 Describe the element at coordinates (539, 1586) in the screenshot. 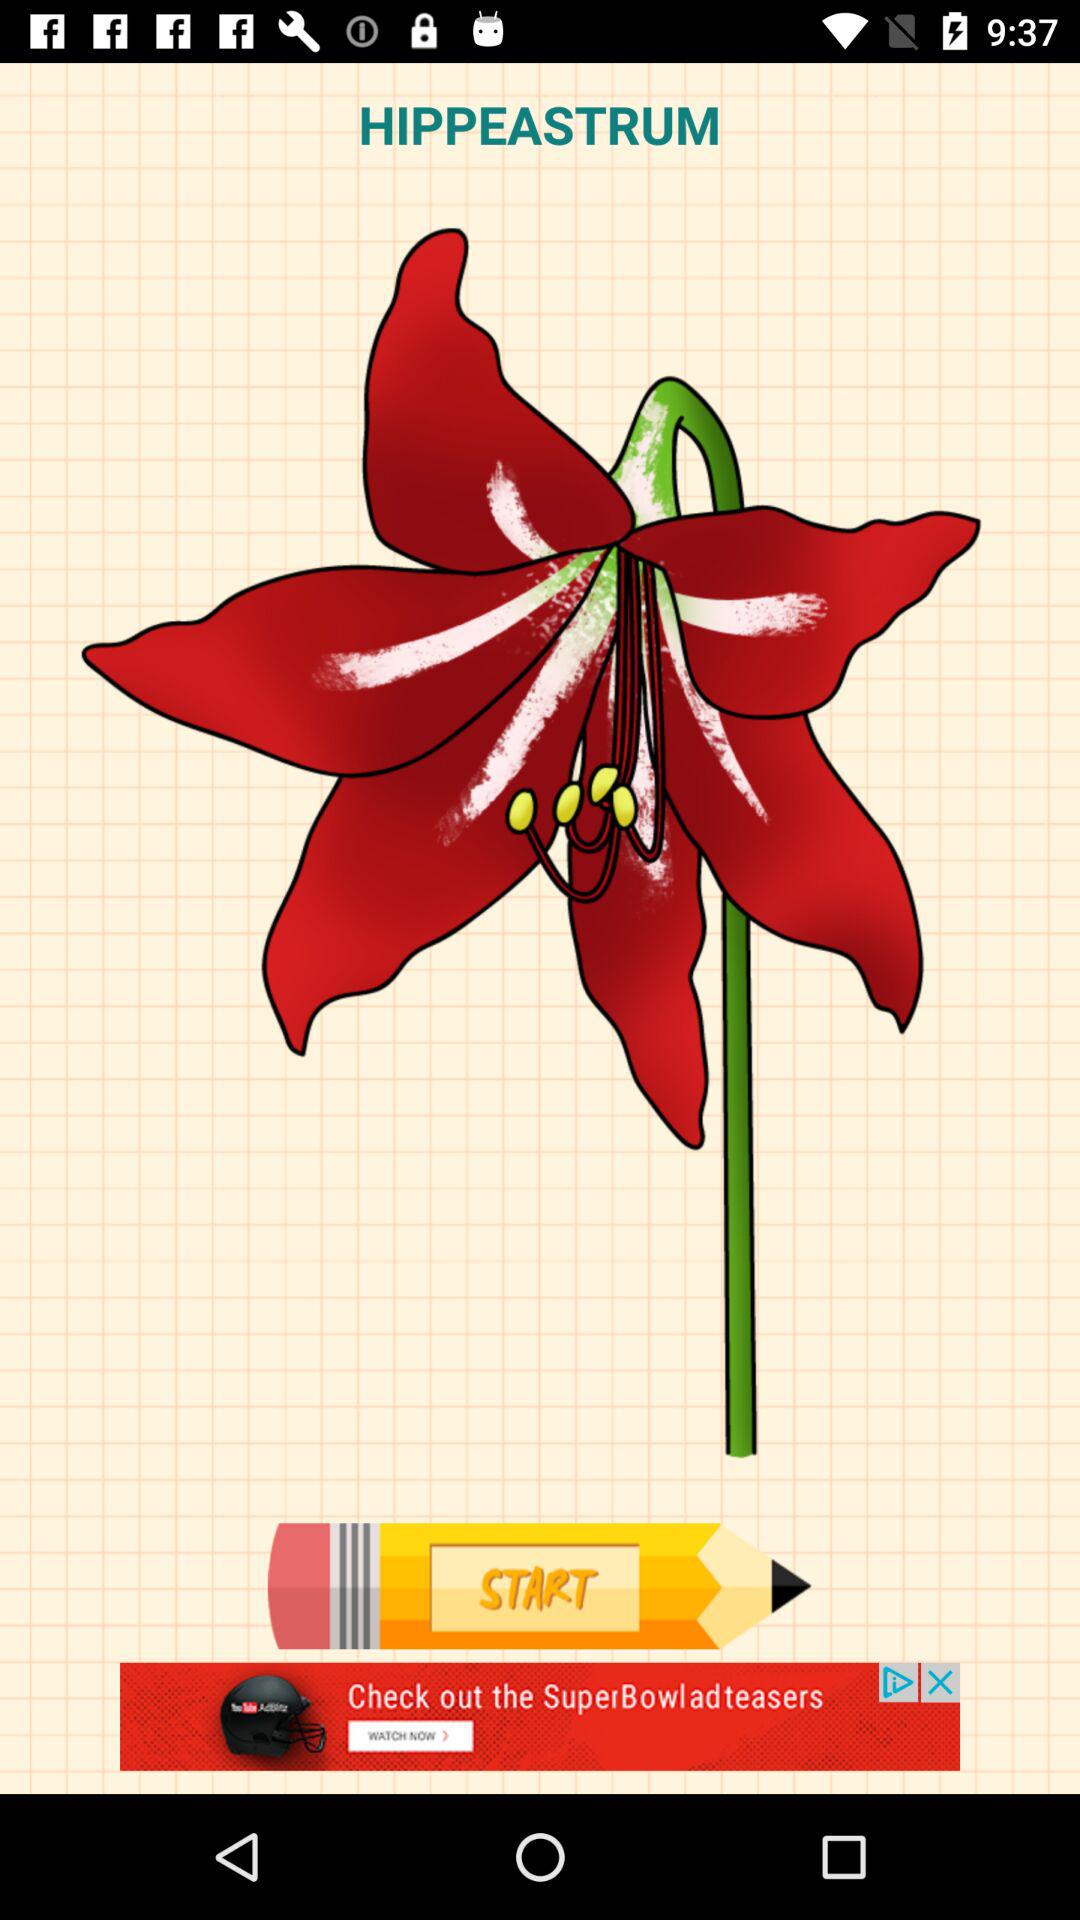

I see `start` at that location.